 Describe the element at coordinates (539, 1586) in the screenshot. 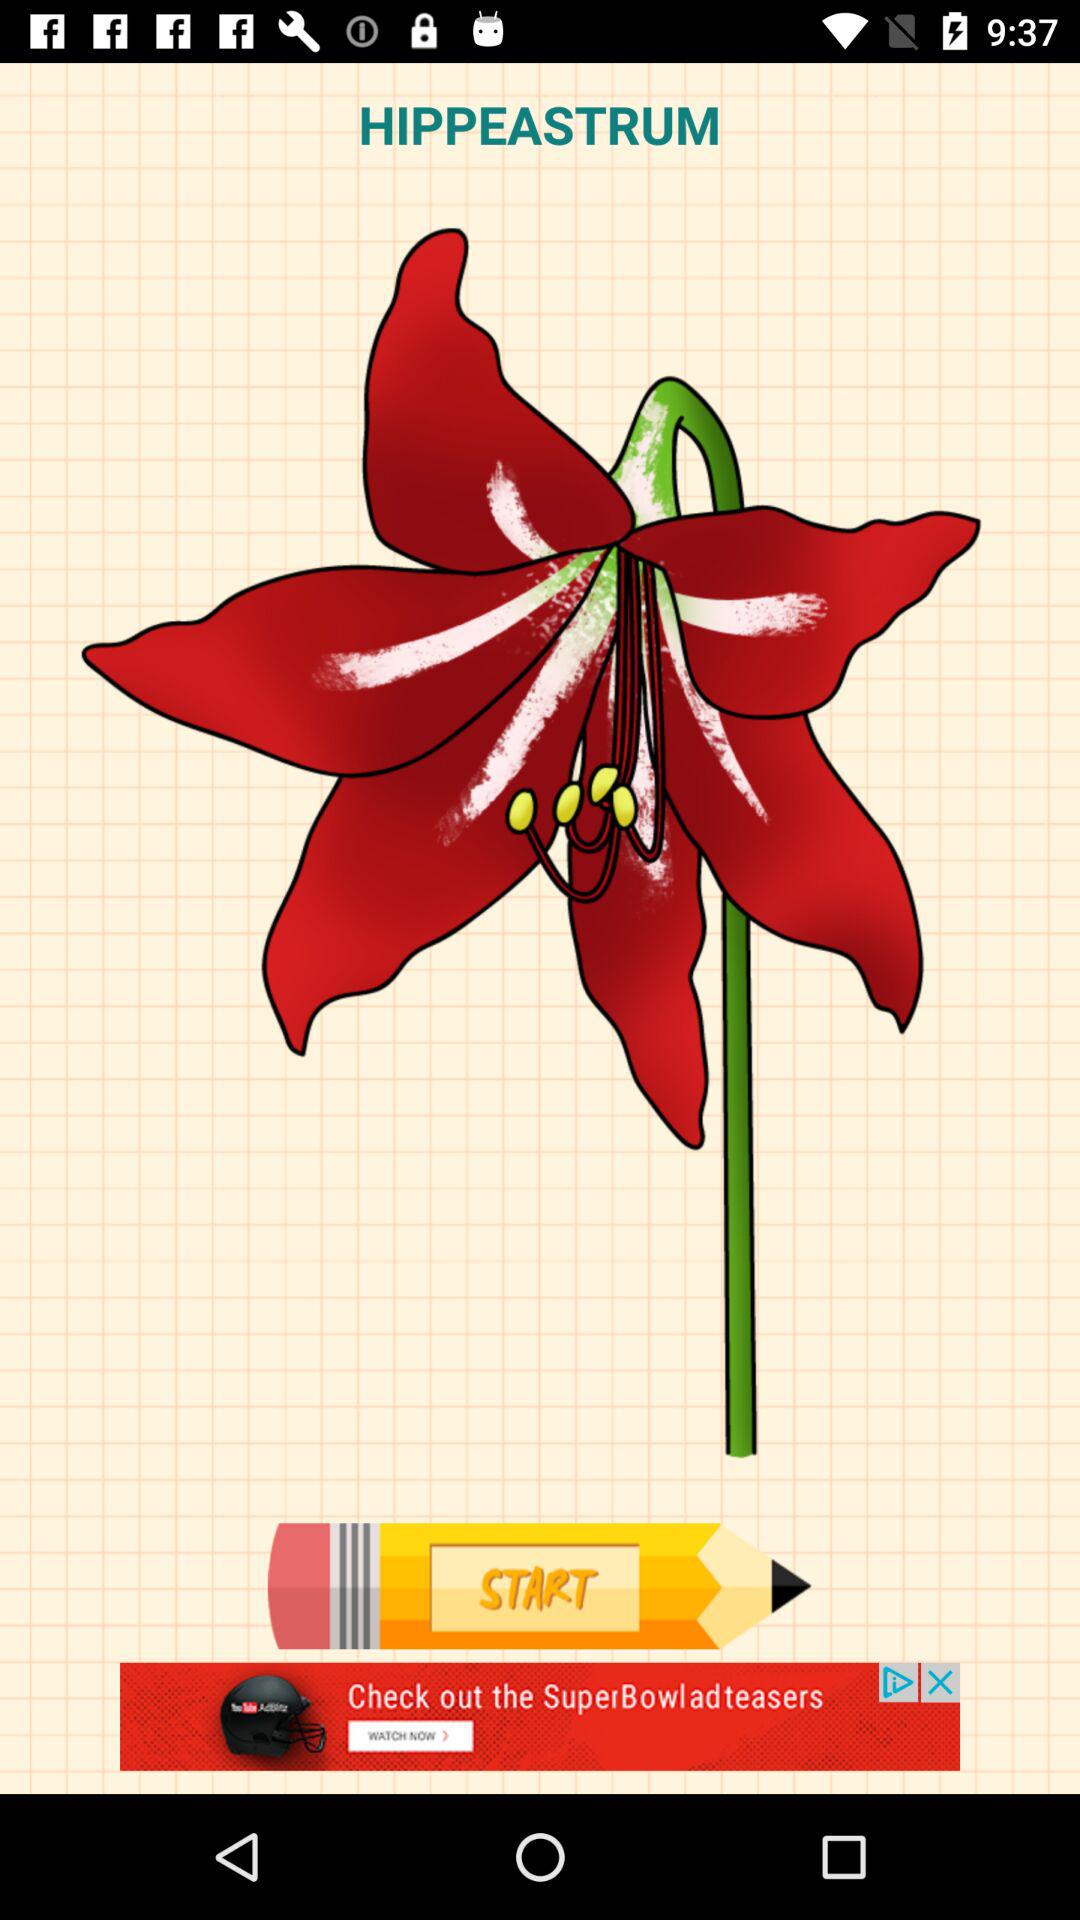

I see `start` at that location.